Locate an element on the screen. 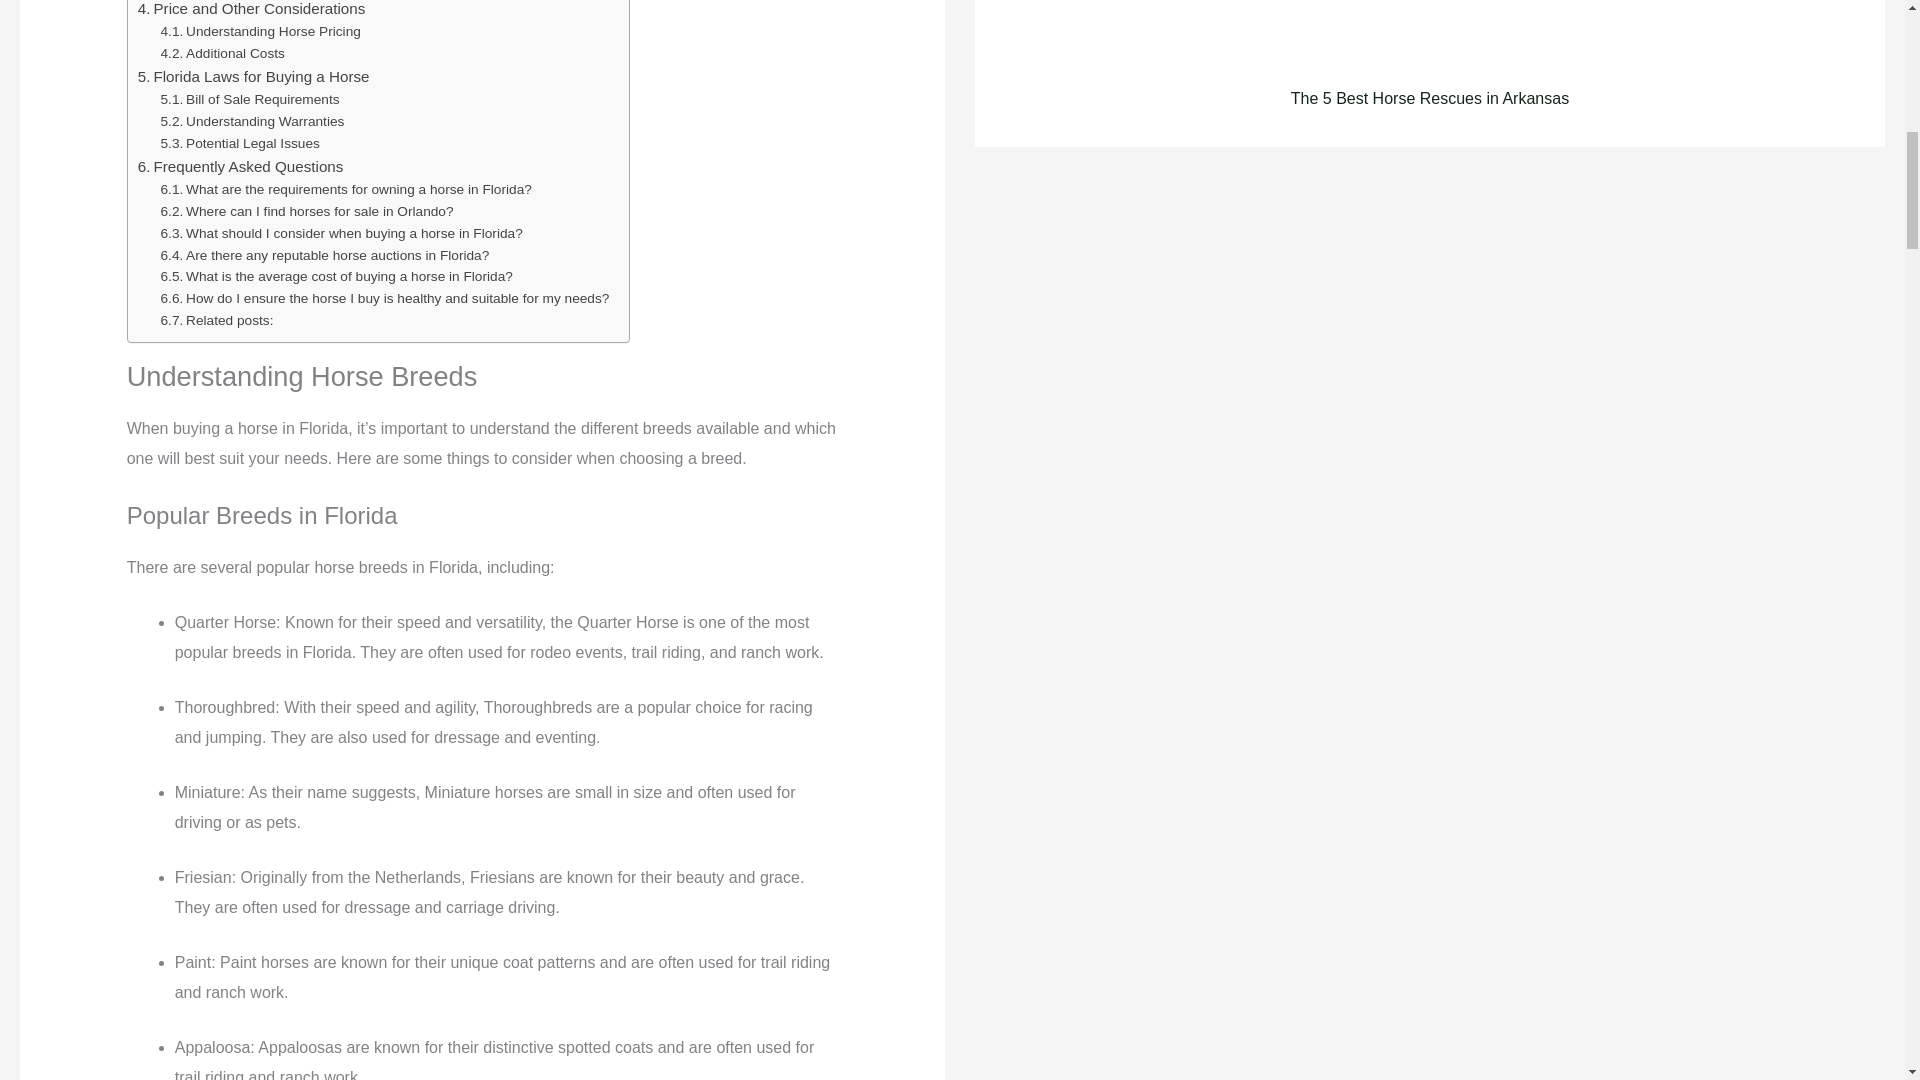 This screenshot has height=1080, width=1920. Bill of Sale Requirements is located at coordinates (250, 100).